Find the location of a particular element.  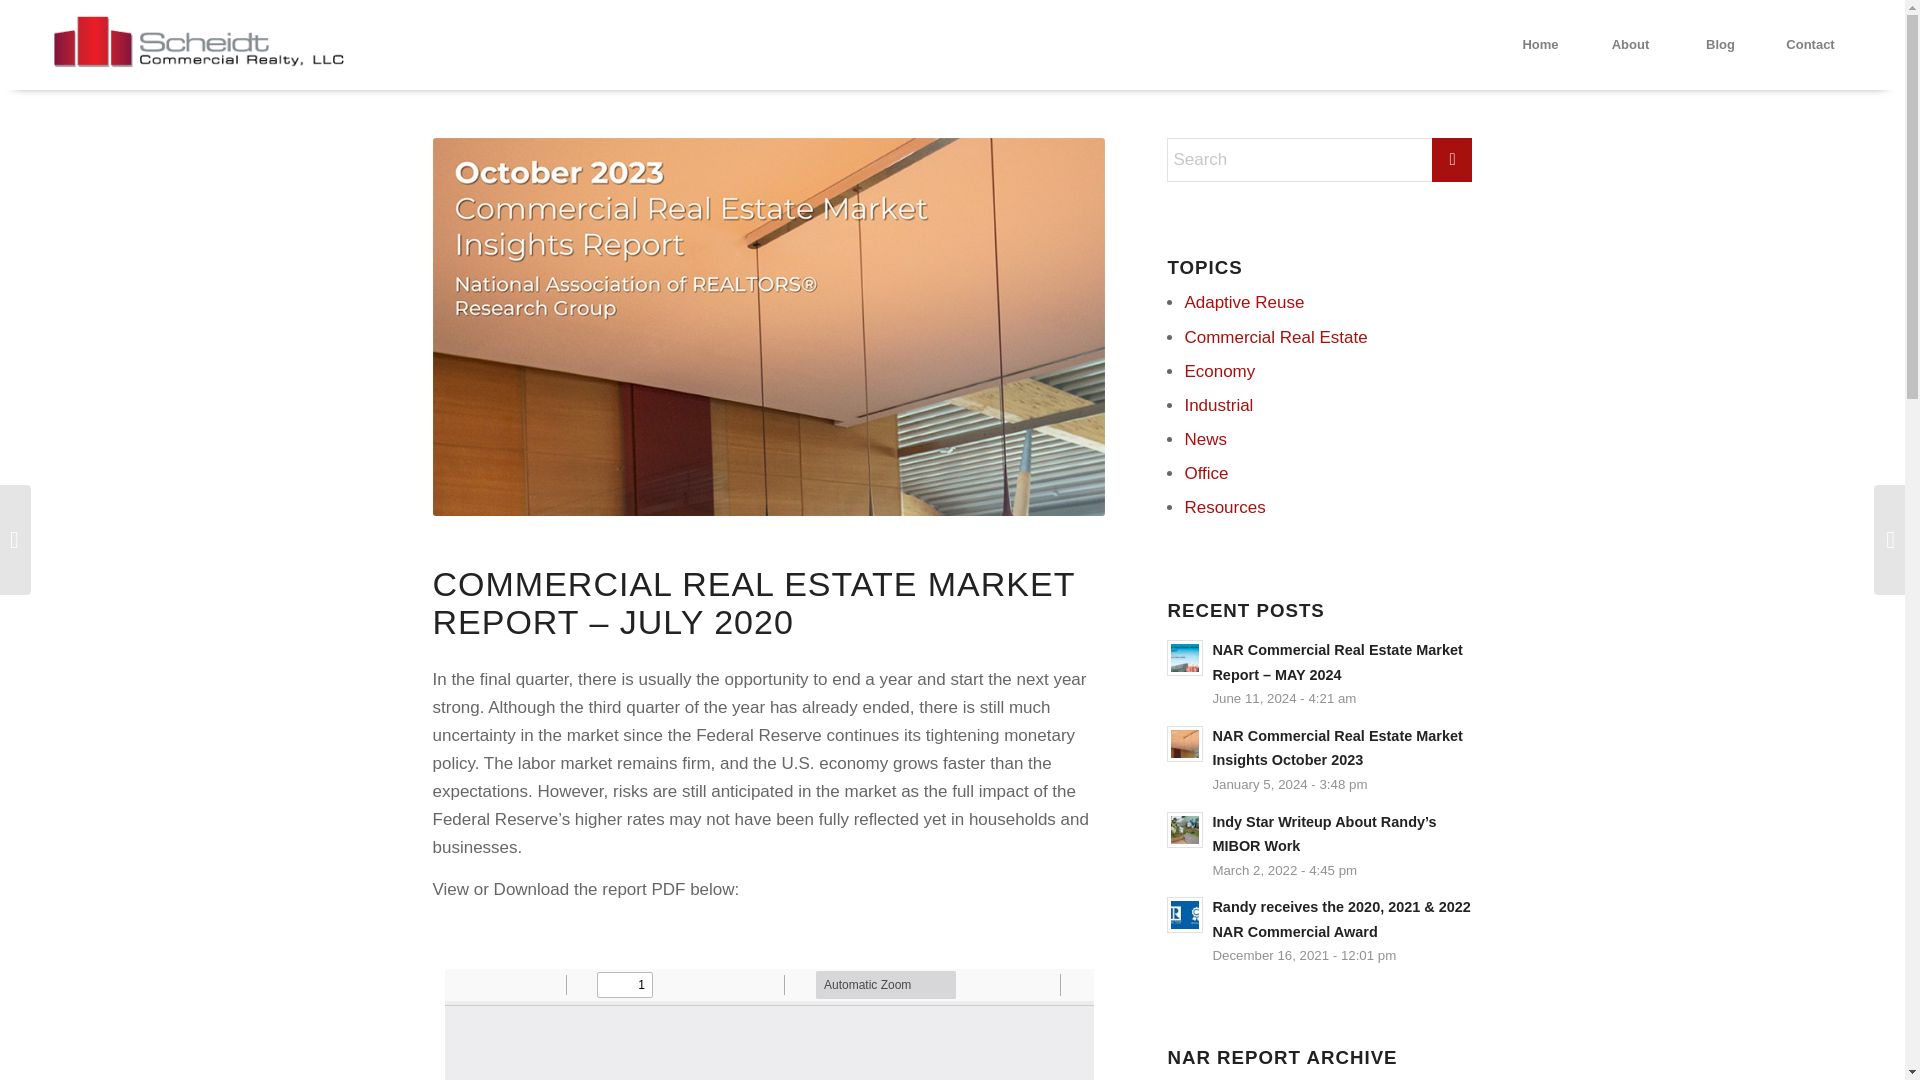

Home is located at coordinates (1540, 44).